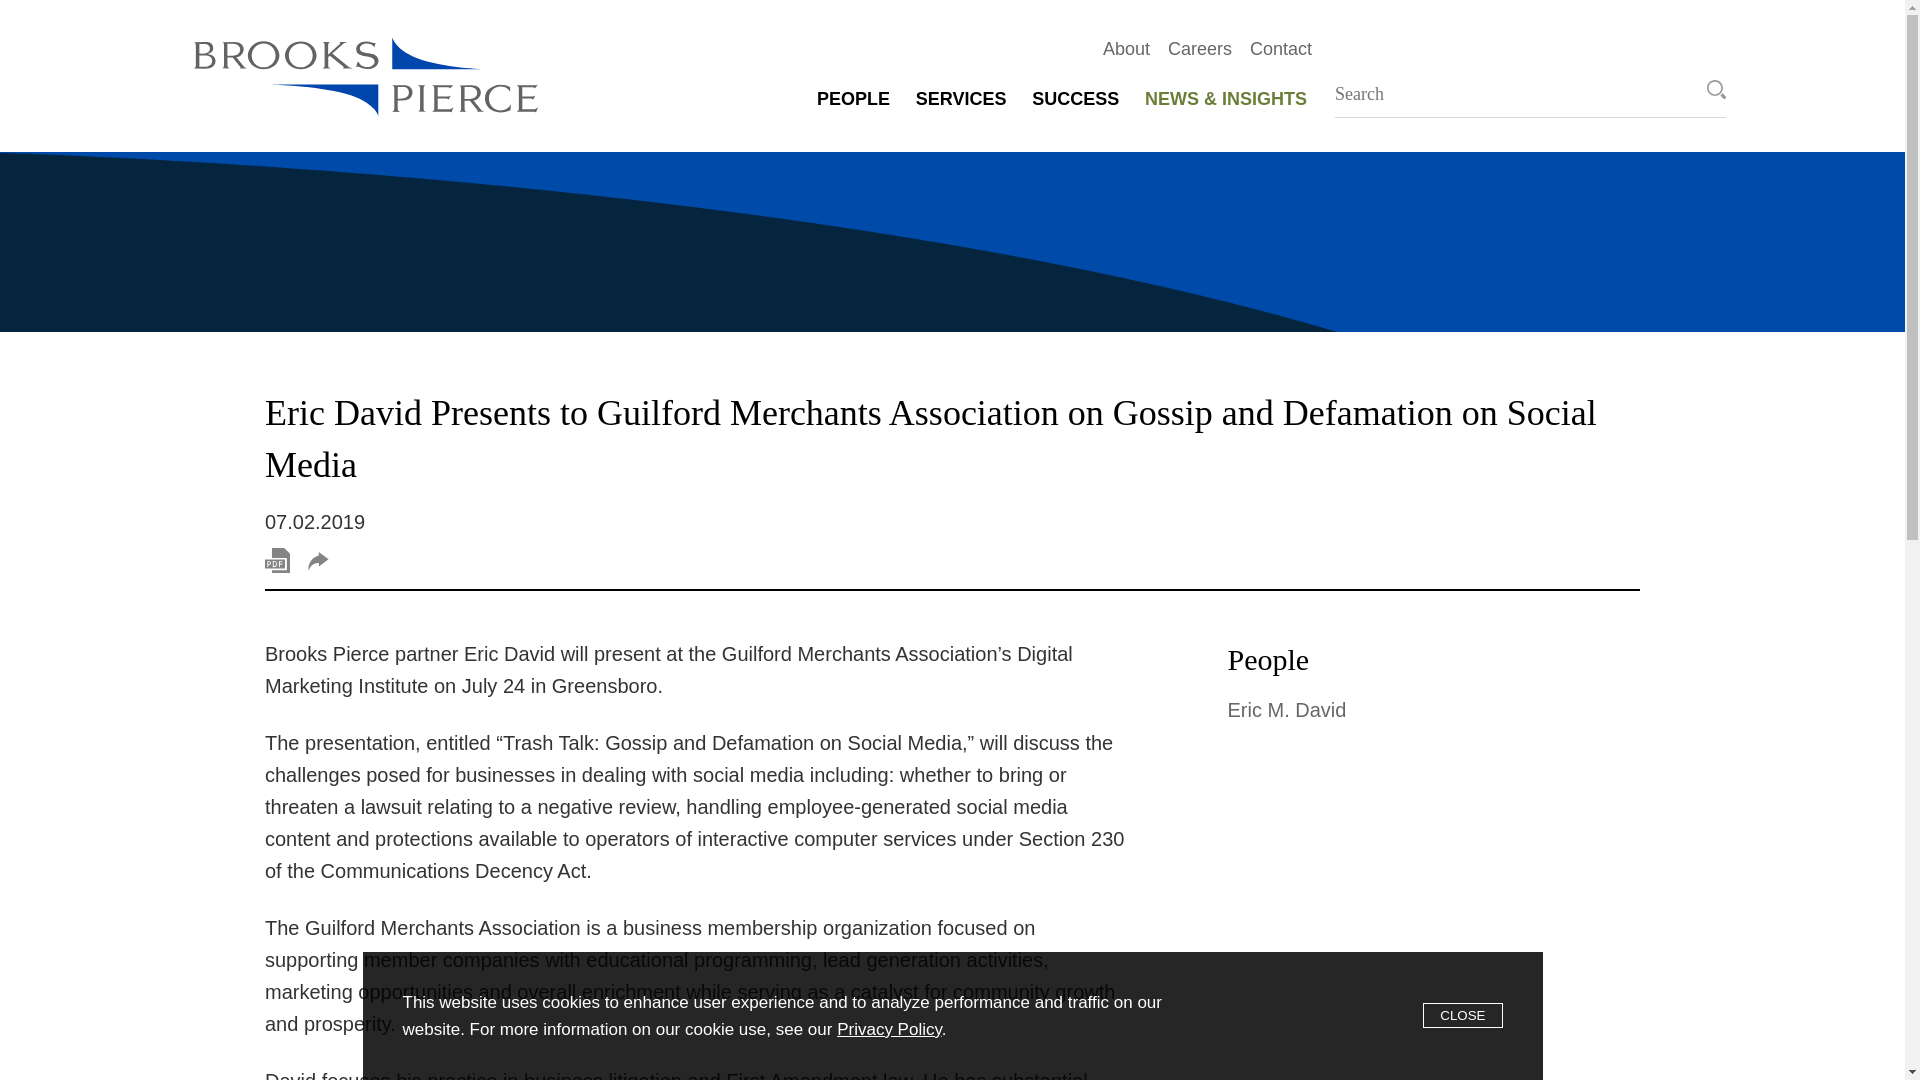 The image size is (1920, 1080). I want to click on Careers, so click(1191, 48).